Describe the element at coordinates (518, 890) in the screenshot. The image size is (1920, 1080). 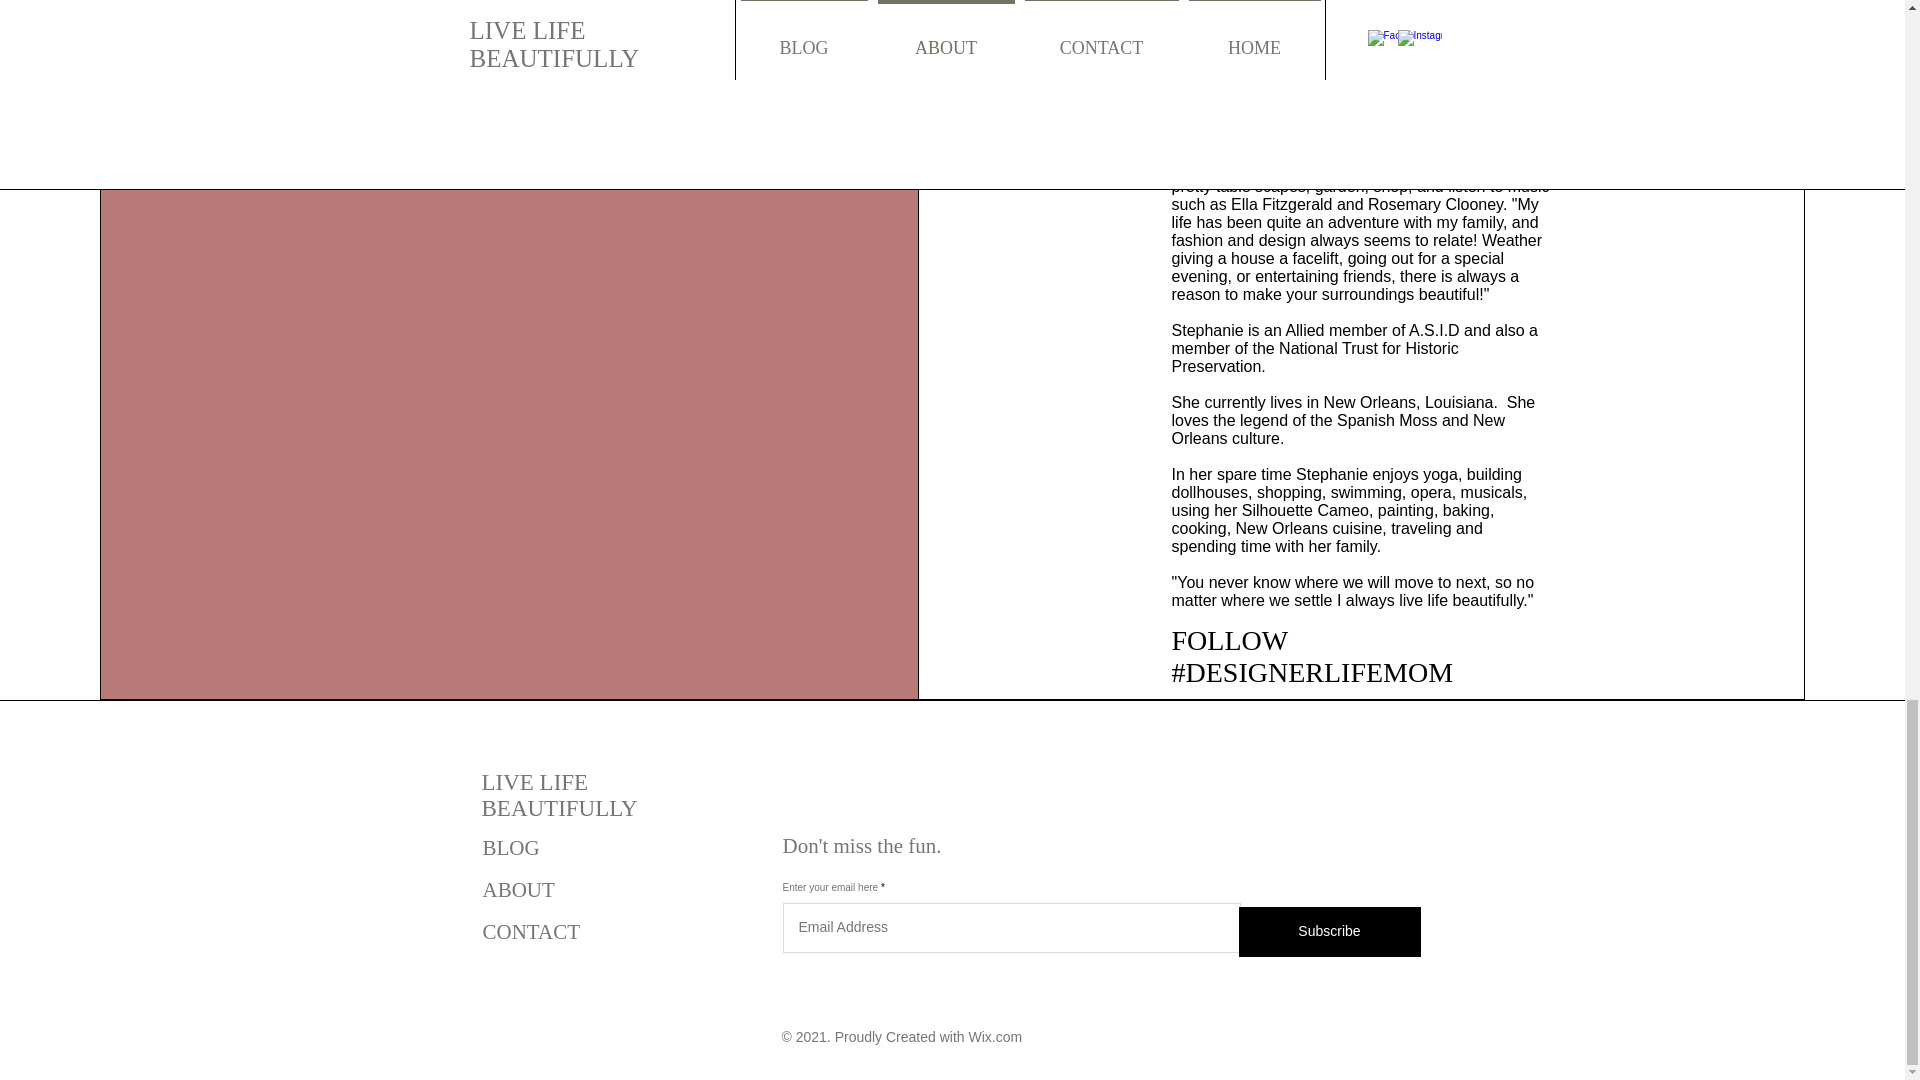
I see `ABOUT` at that location.